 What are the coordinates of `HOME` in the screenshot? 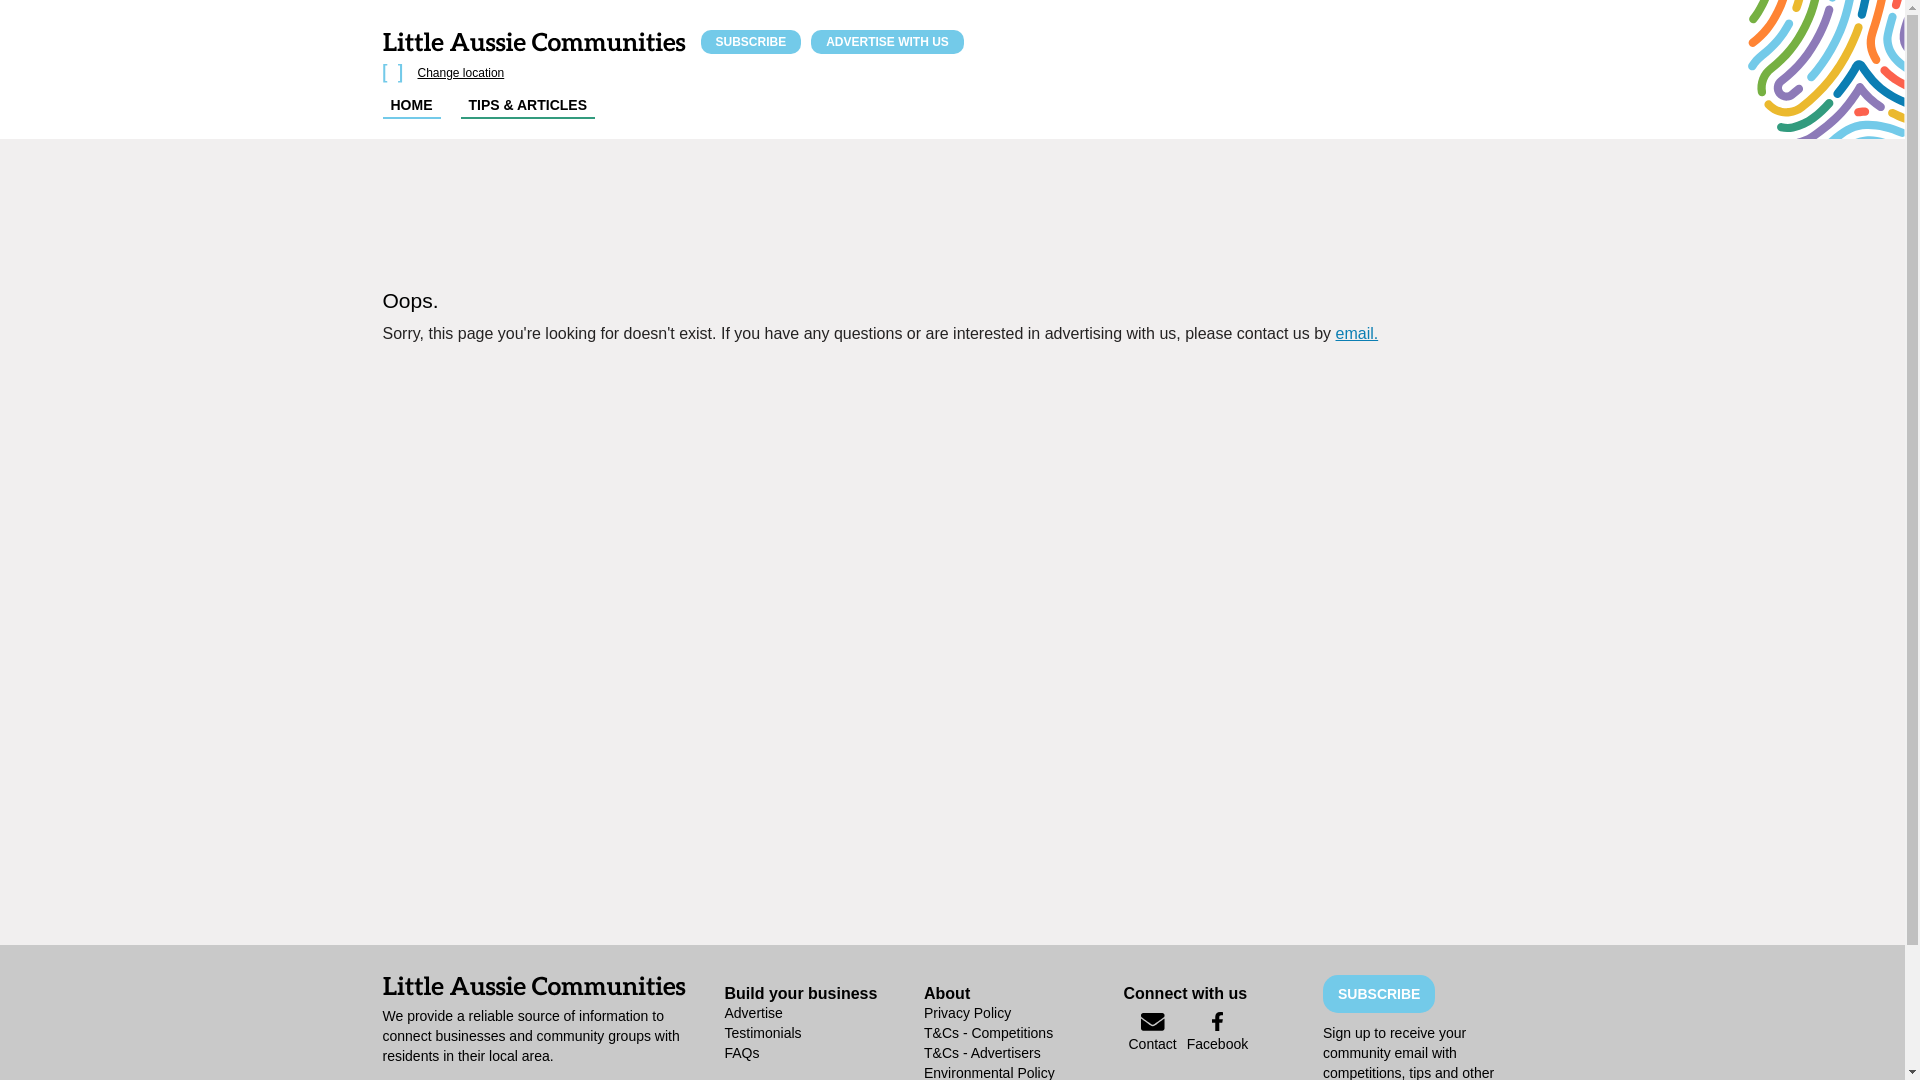 It's located at (411, 106).